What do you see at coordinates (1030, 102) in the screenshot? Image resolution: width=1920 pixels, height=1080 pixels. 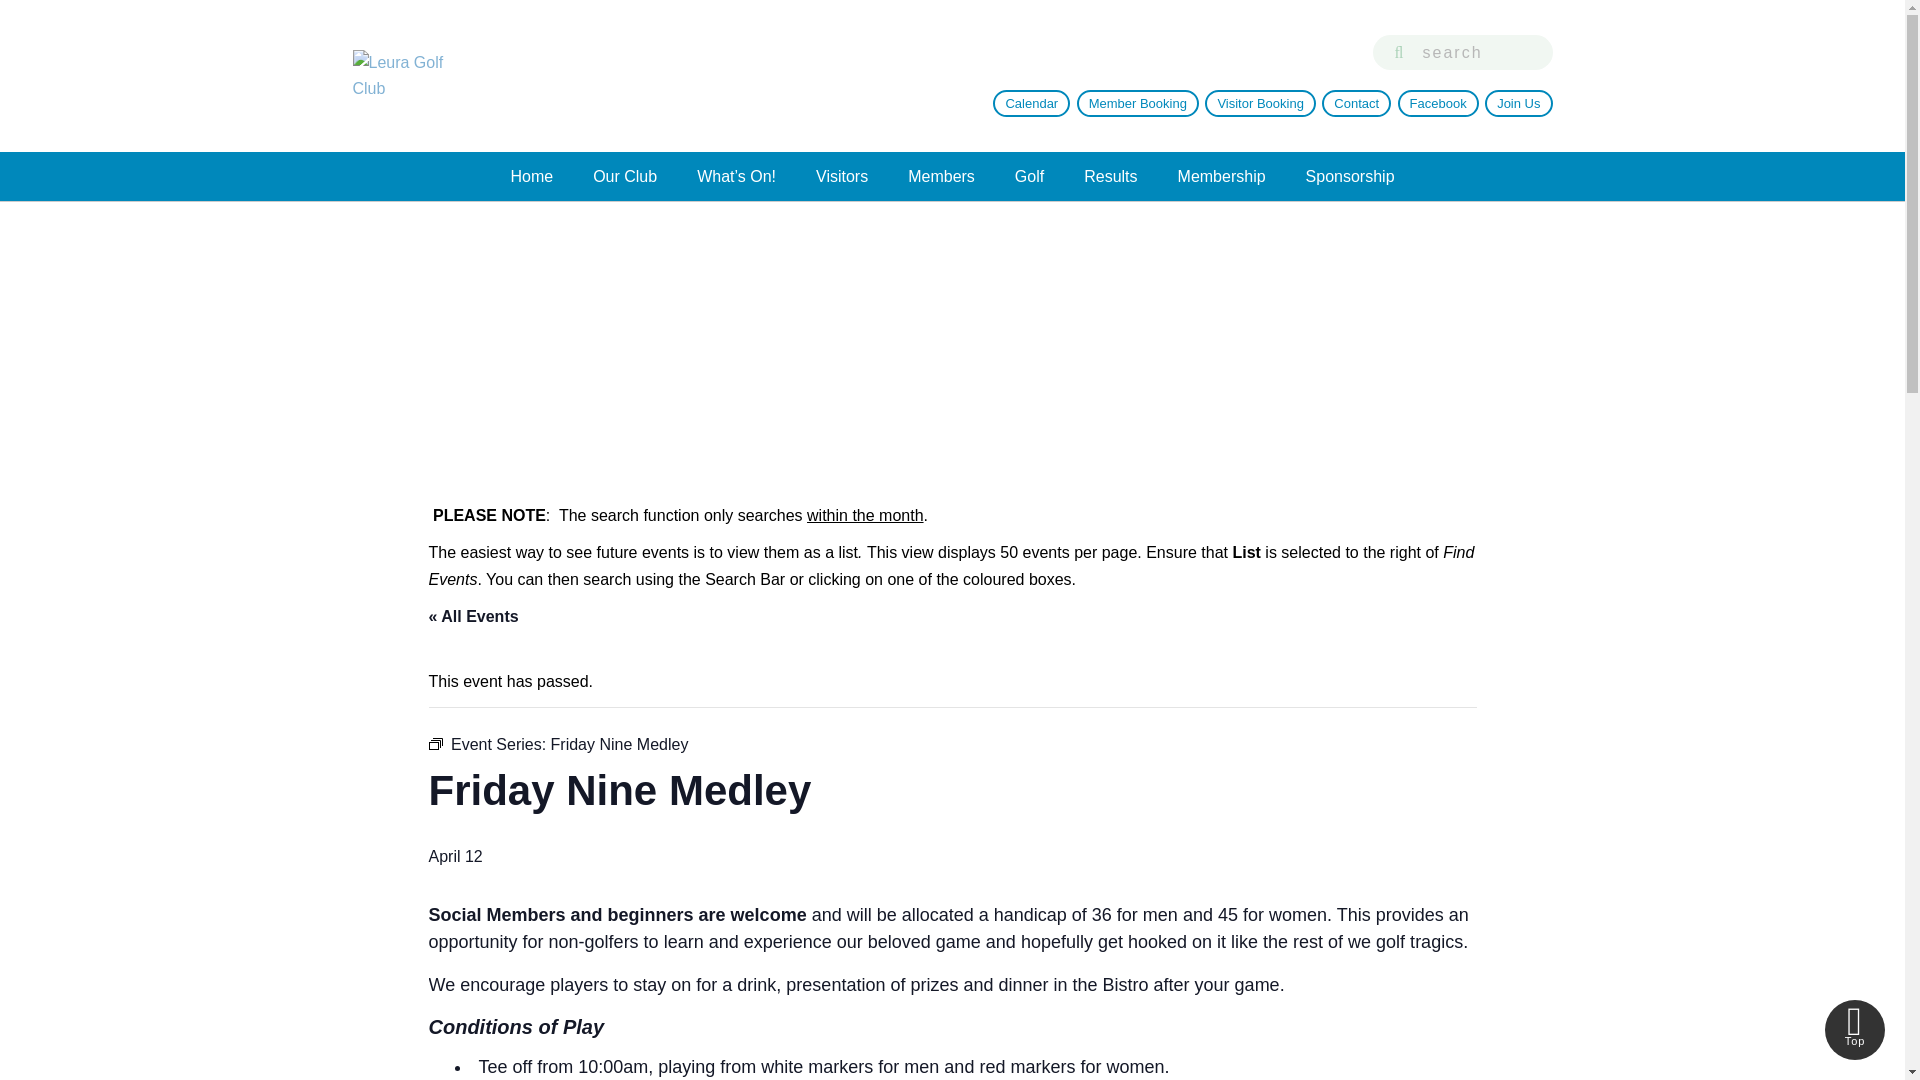 I see `Calendar` at bounding box center [1030, 102].